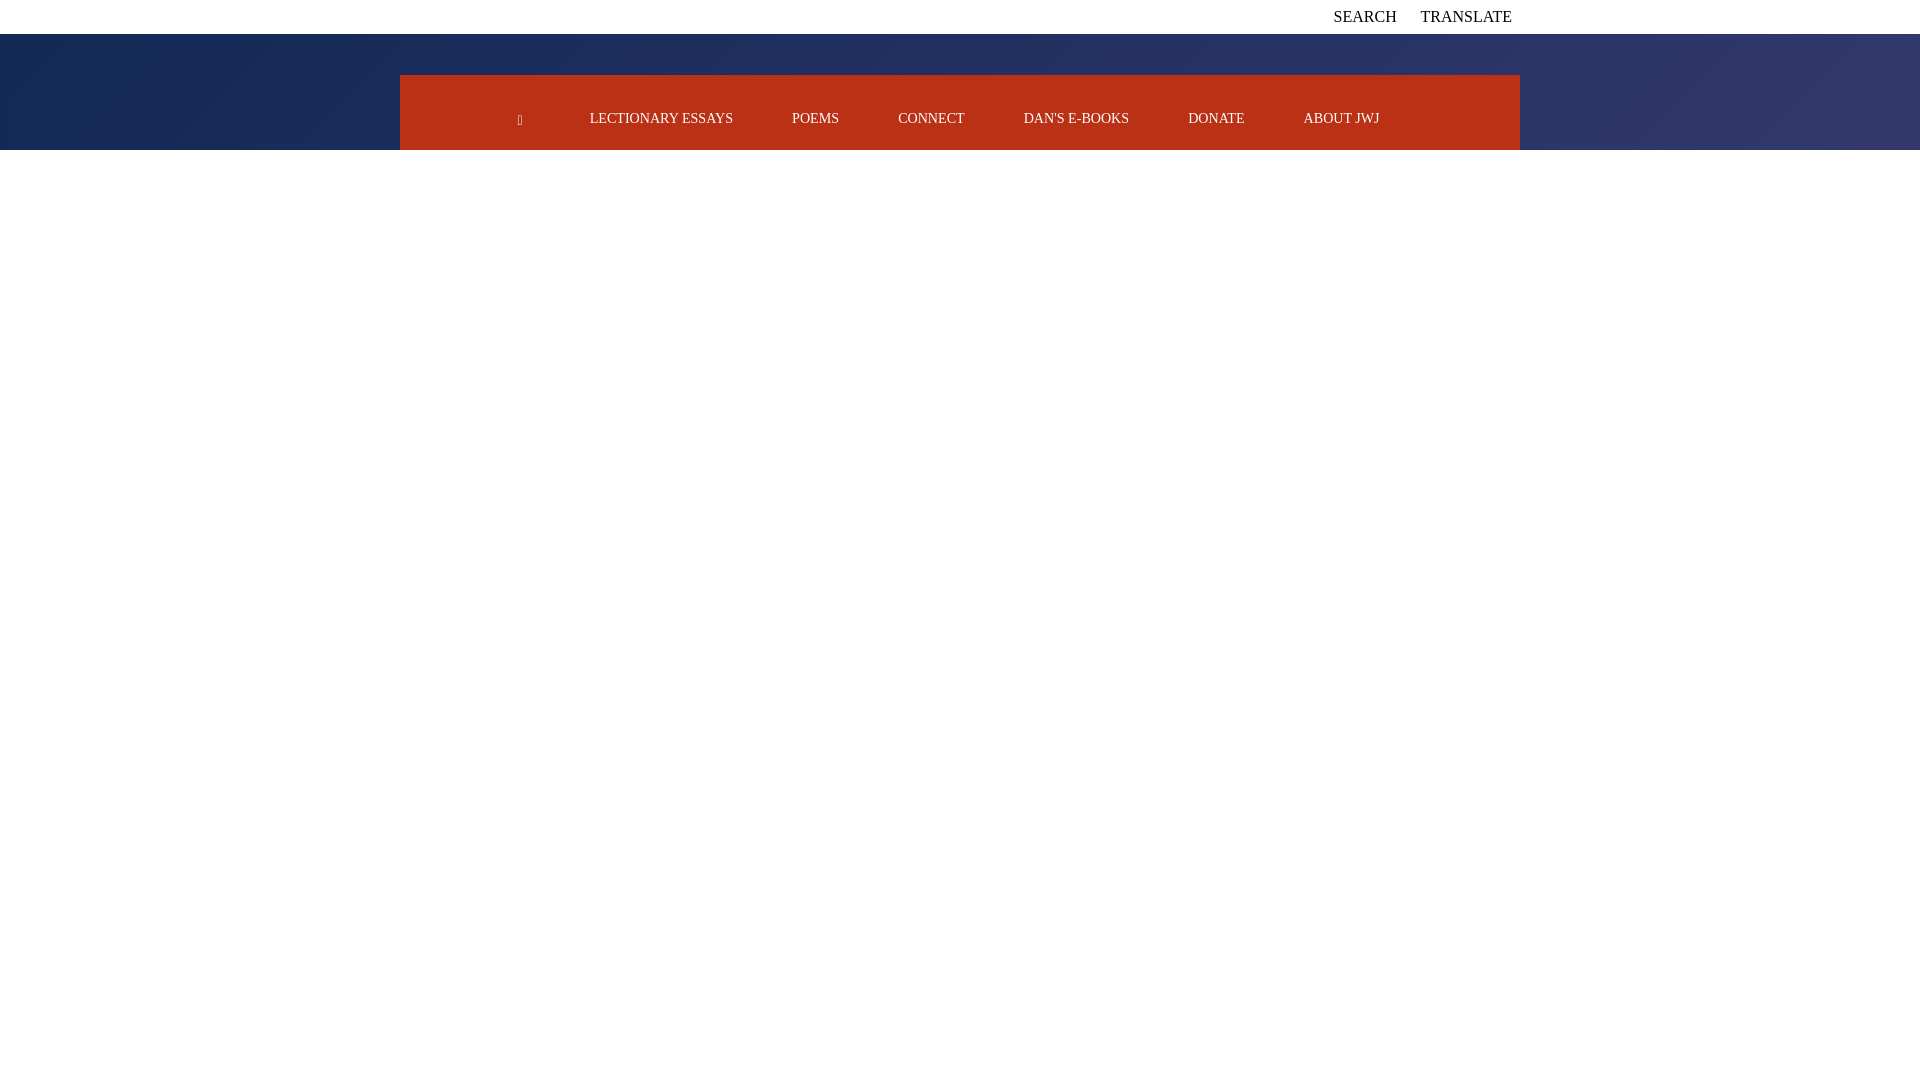 This screenshot has width=1920, height=1080. I want to click on HOME, so click(520, 118).